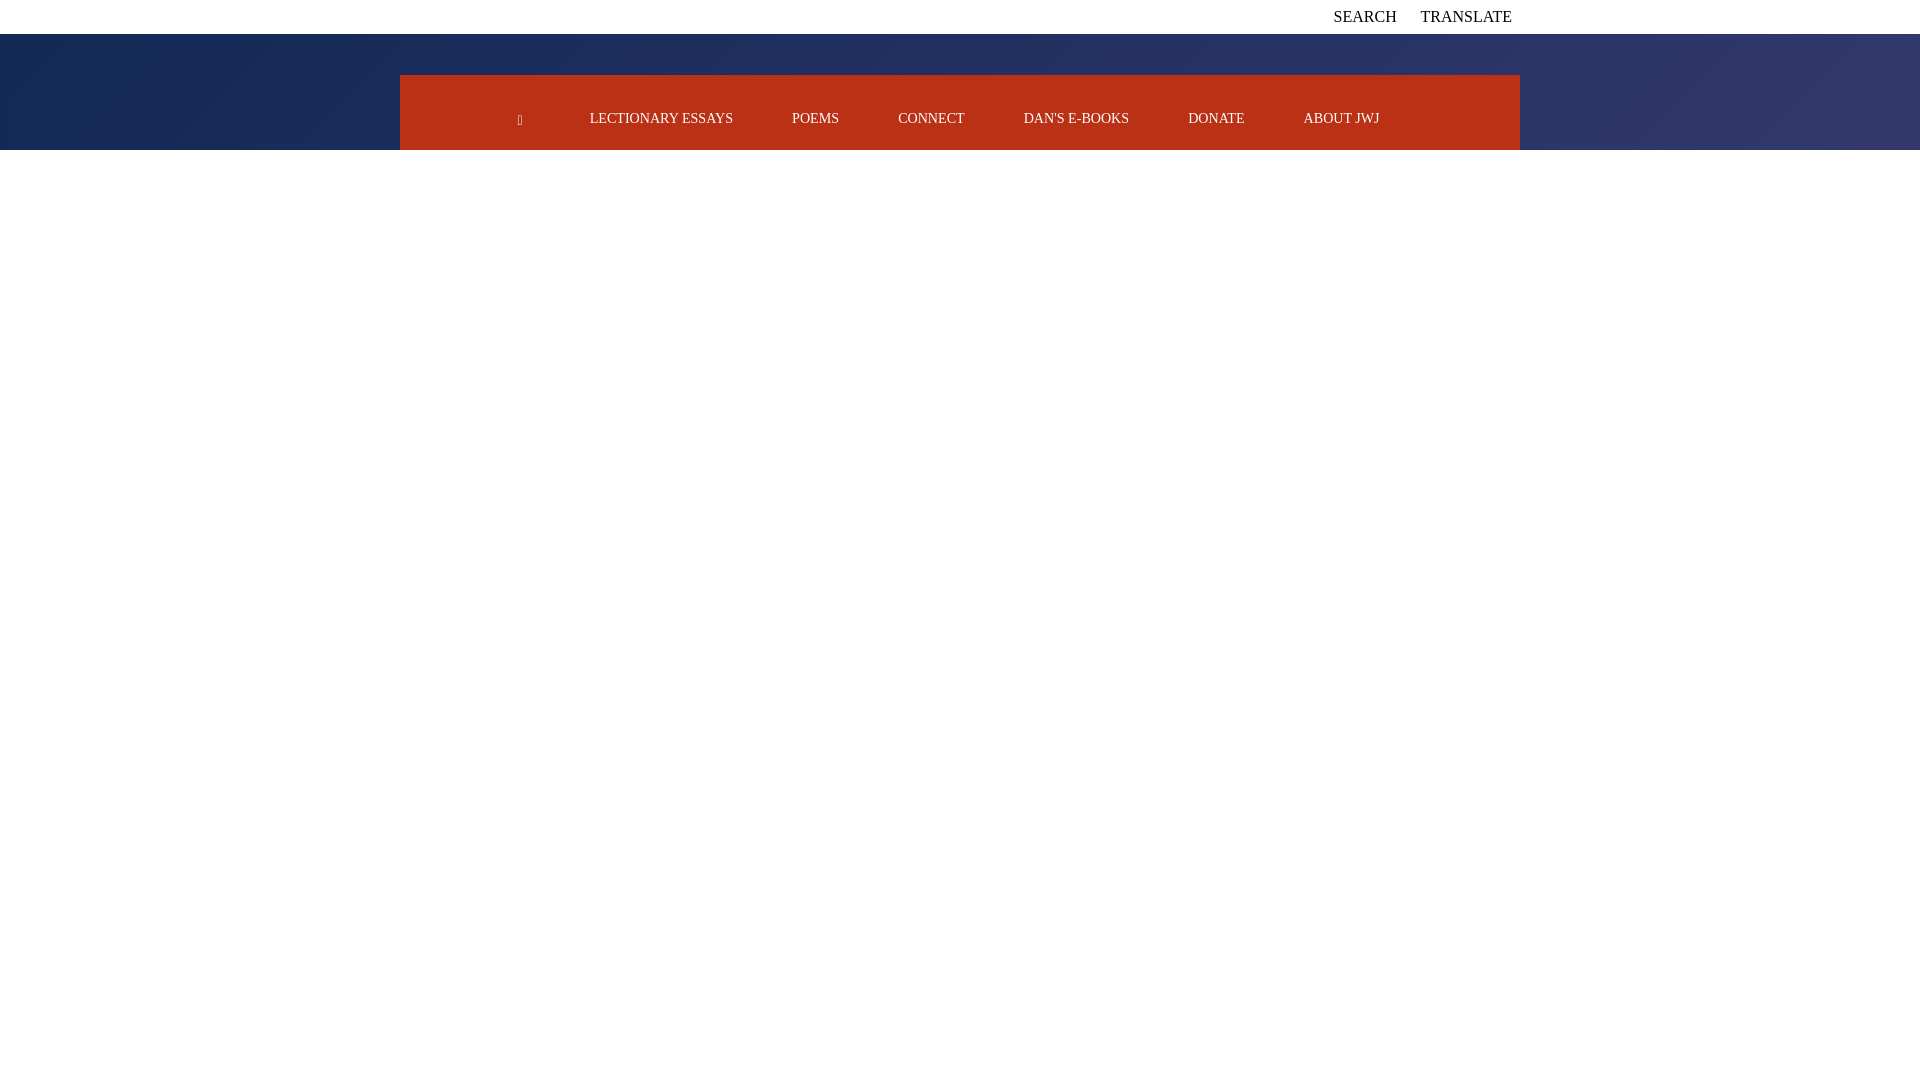 This screenshot has width=1920, height=1080. I want to click on HOME, so click(520, 118).